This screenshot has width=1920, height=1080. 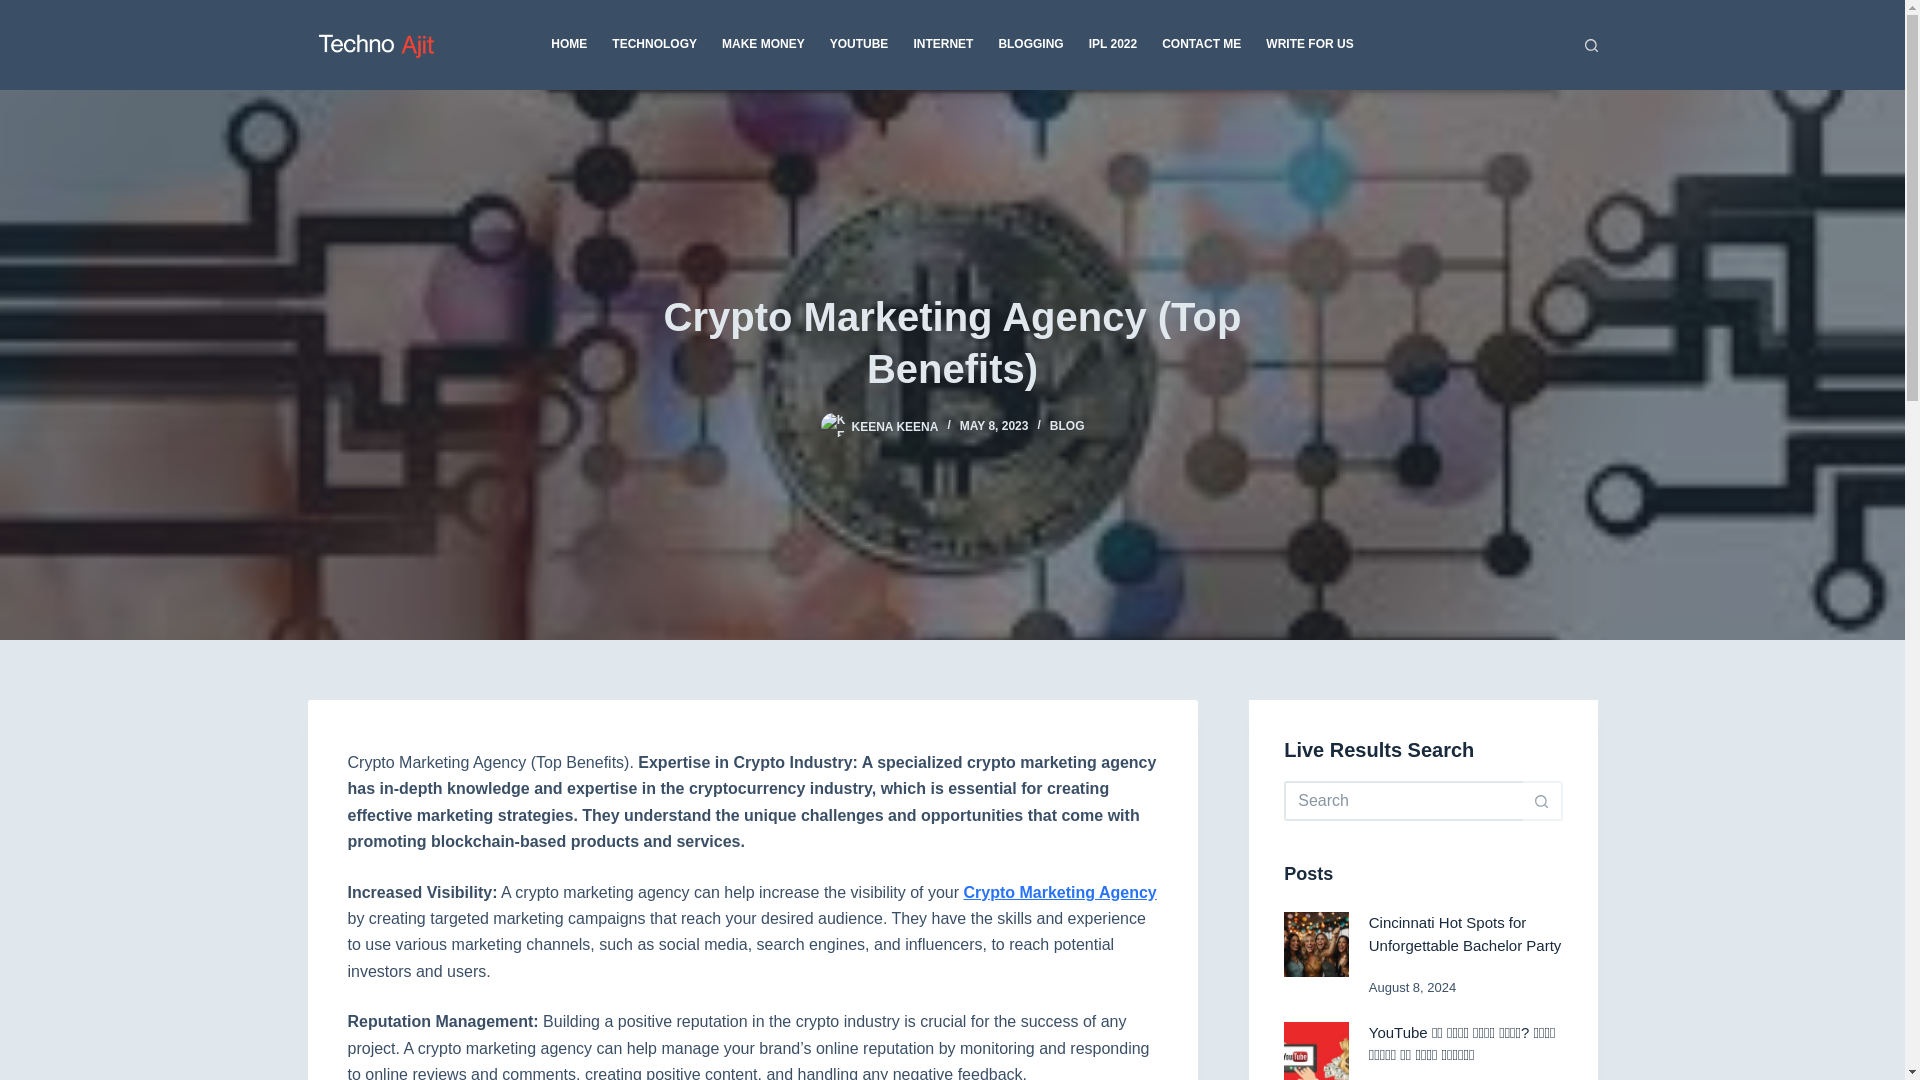 I want to click on CONTACT ME, so click(x=1202, y=44).